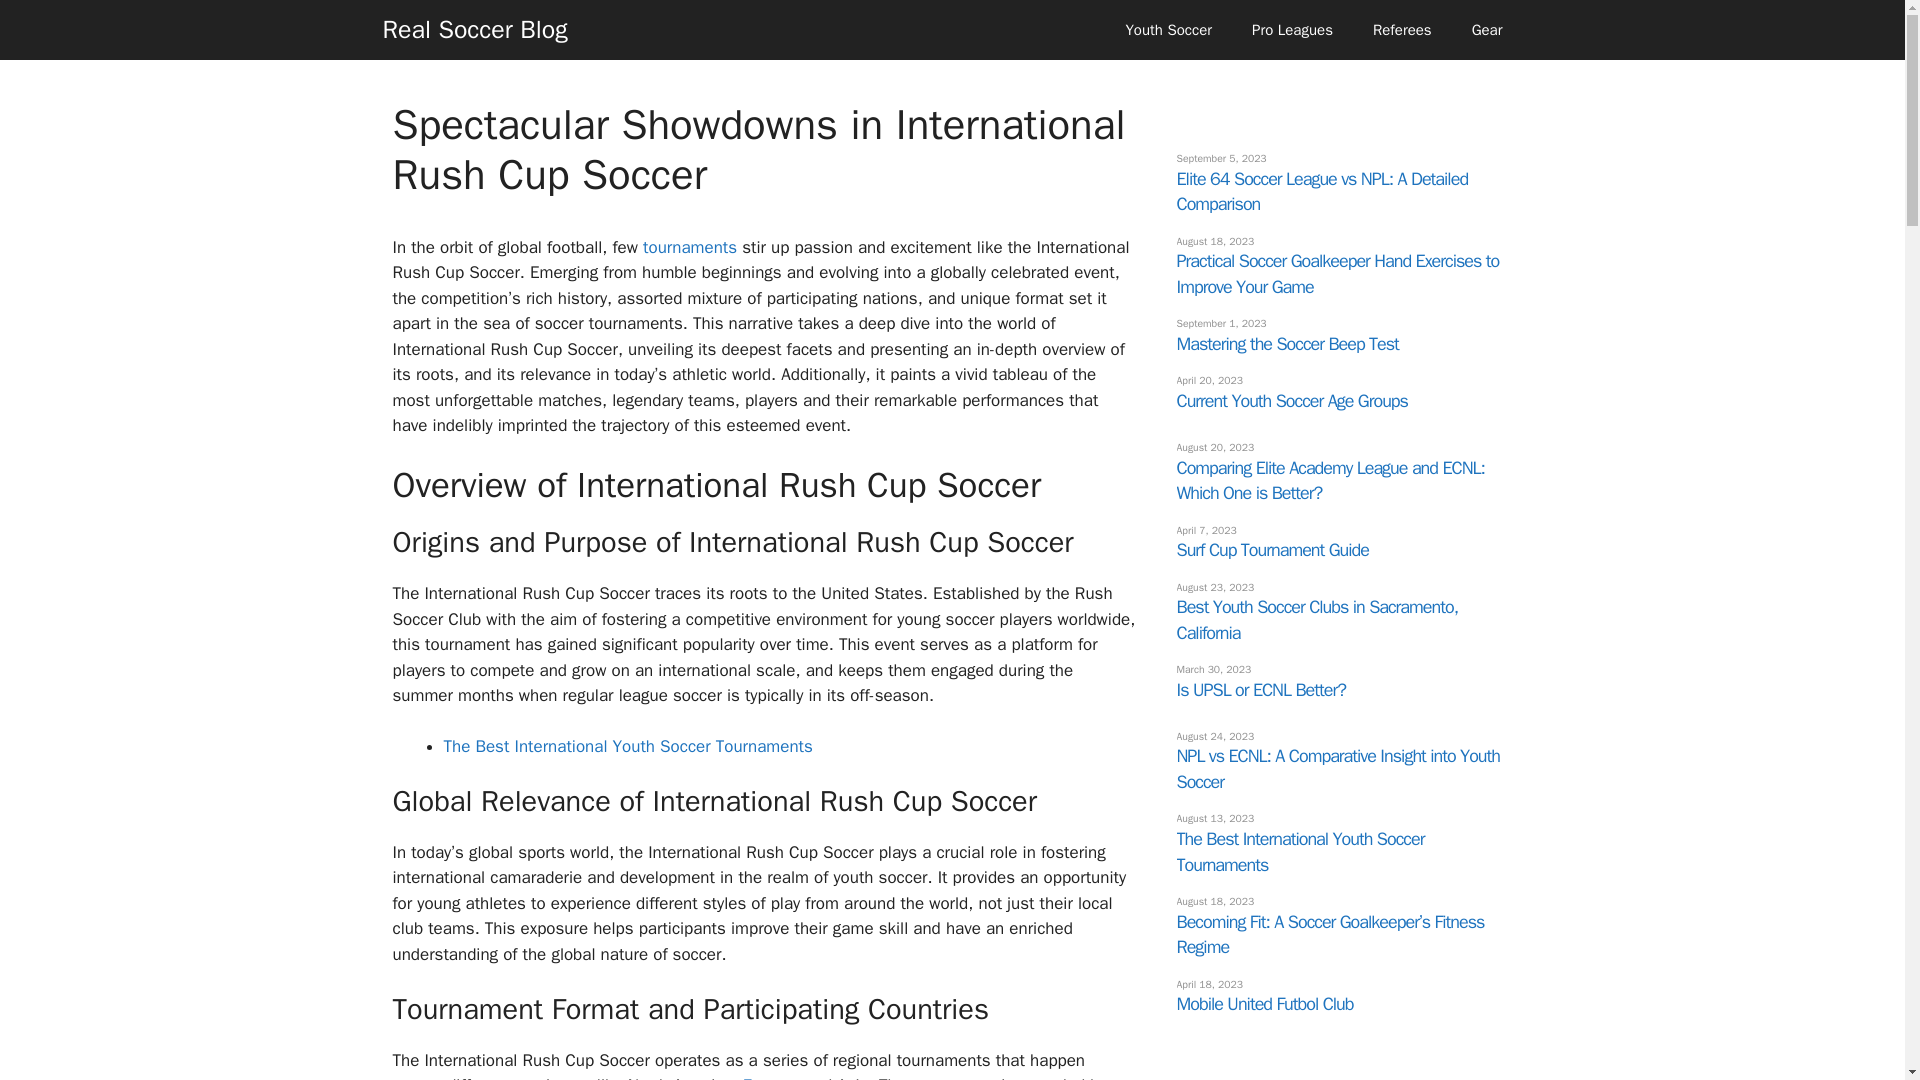 This screenshot has height=1080, width=1920. I want to click on Is UPSL or ECNL Better?, so click(1260, 690).